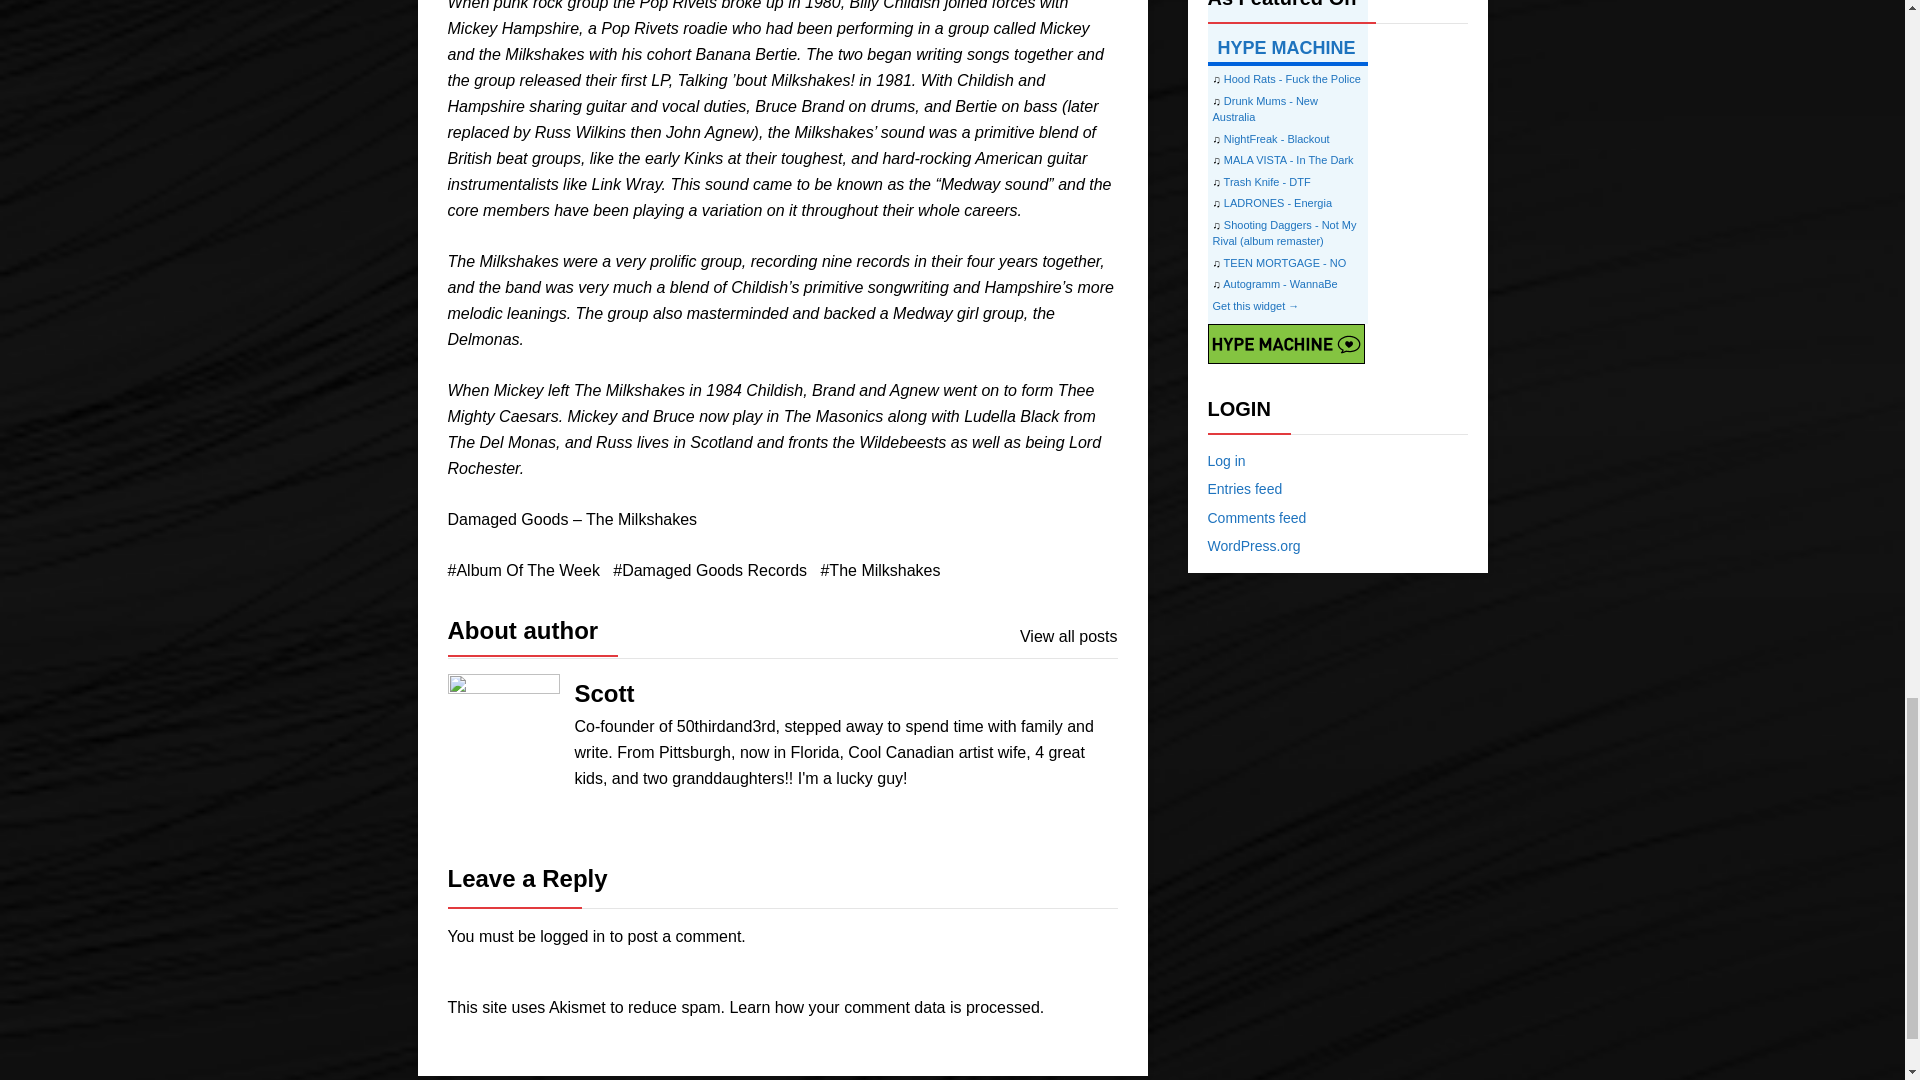 This screenshot has width=1920, height=1080. What do you see at coordinates (880, 571) in the screenshot?
I see `The Milkshakes` at bounding box center [880, 571].